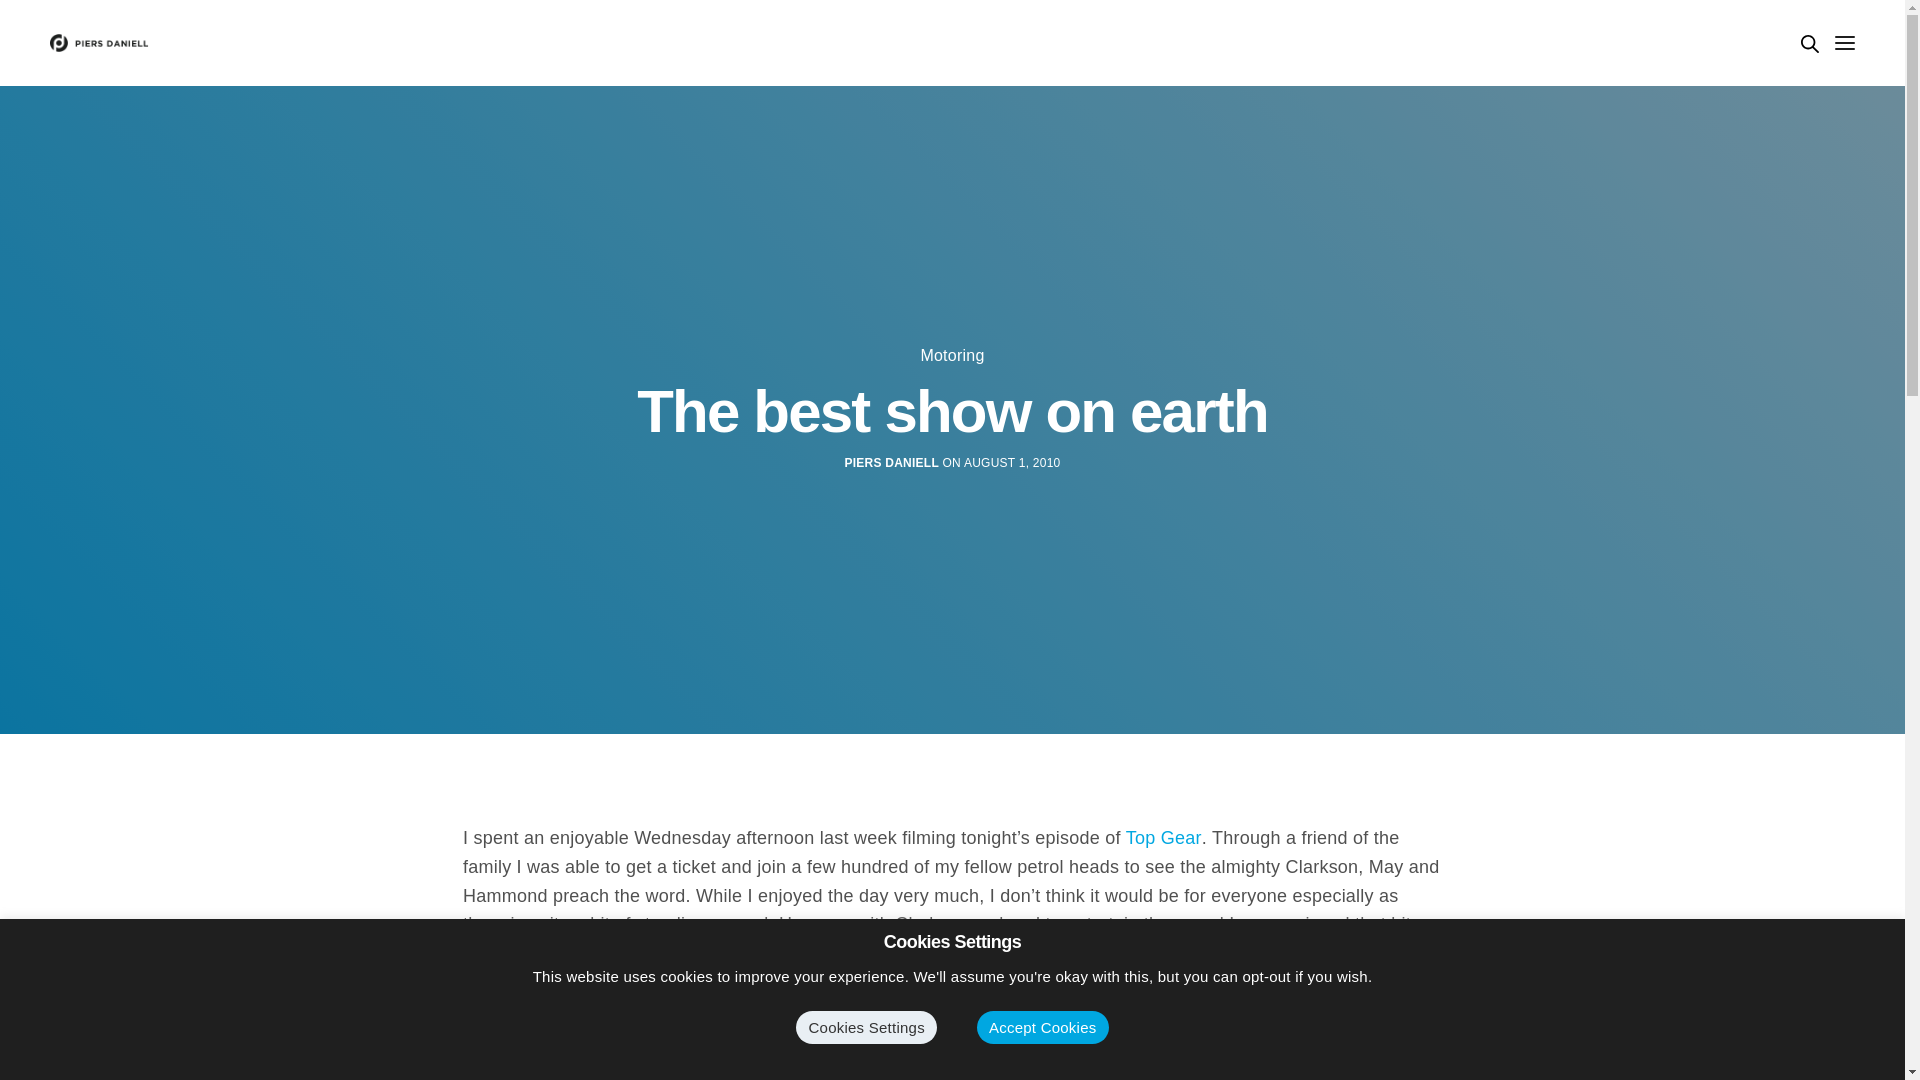  Describe the element at coordinates (951, 355) in the screenshot. I see `Motoring` at that location.